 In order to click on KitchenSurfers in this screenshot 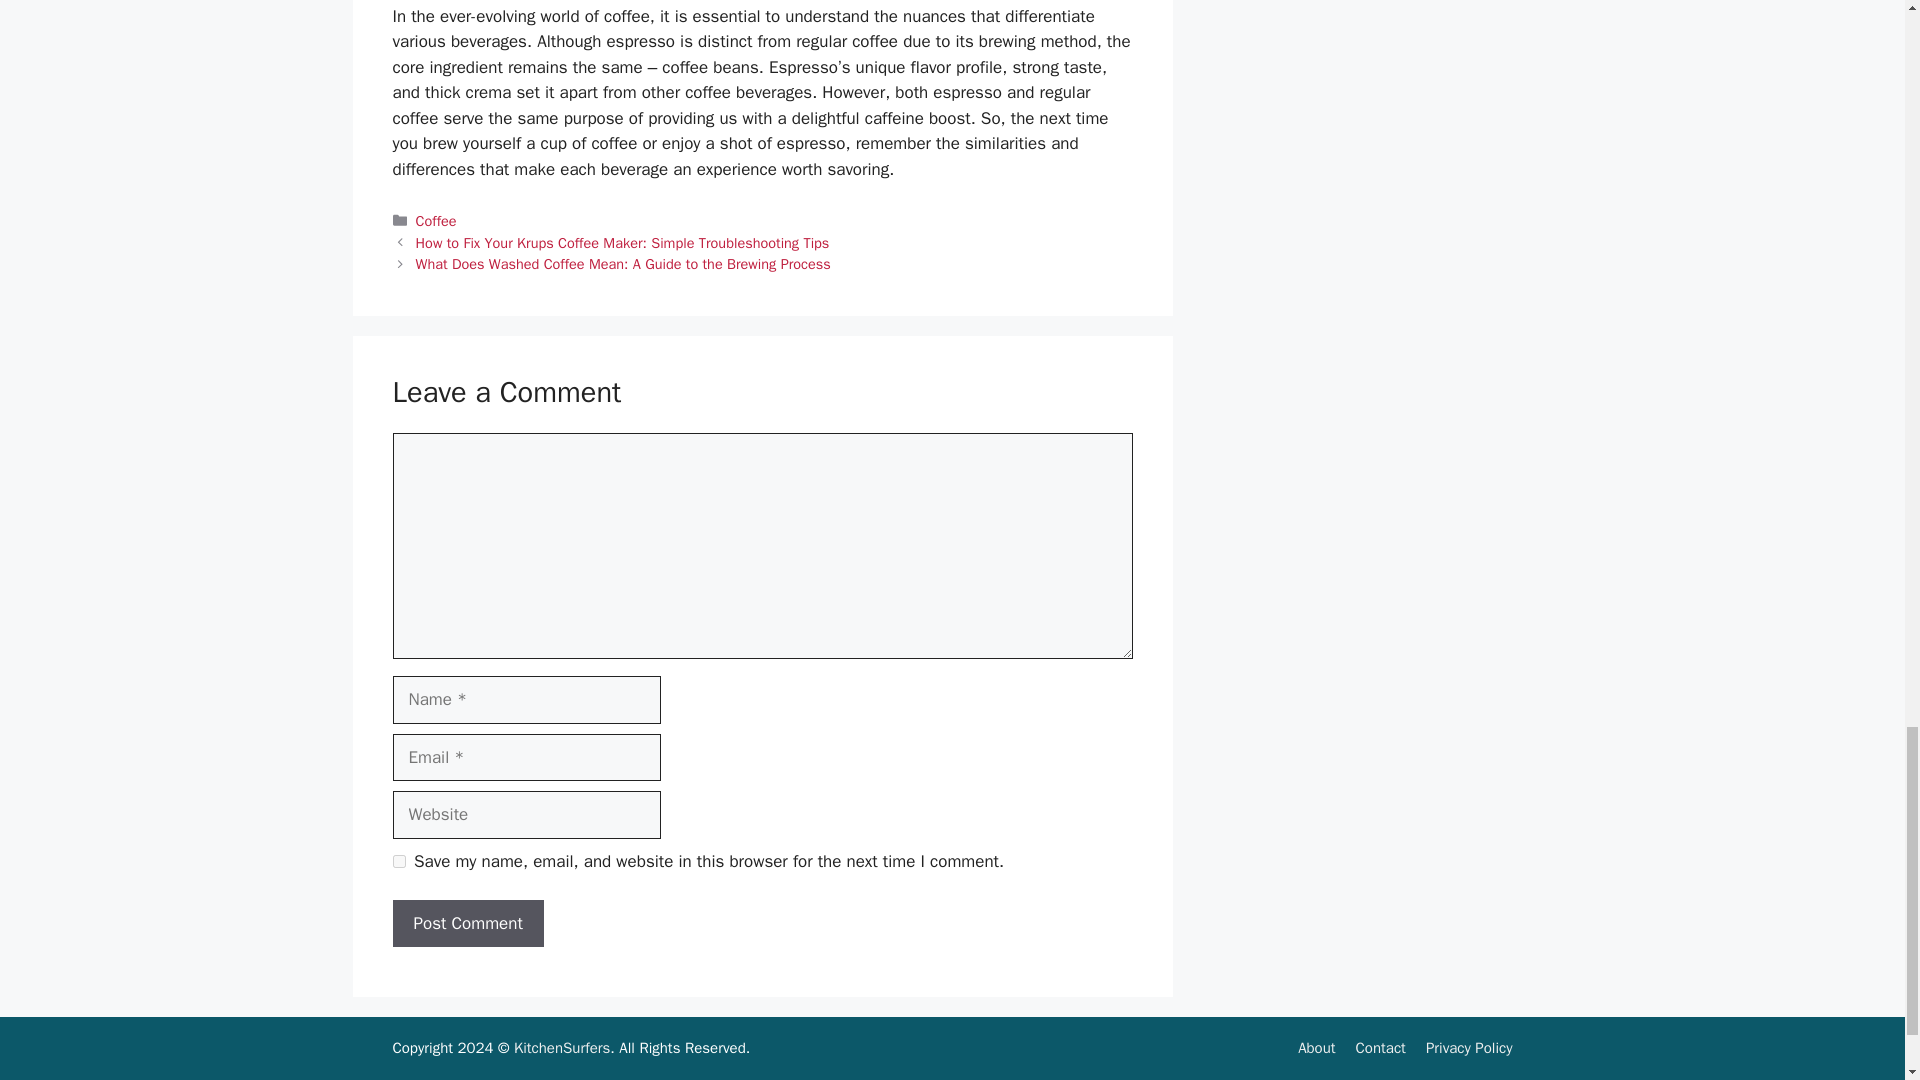, I will do `click(562, 1048)`.